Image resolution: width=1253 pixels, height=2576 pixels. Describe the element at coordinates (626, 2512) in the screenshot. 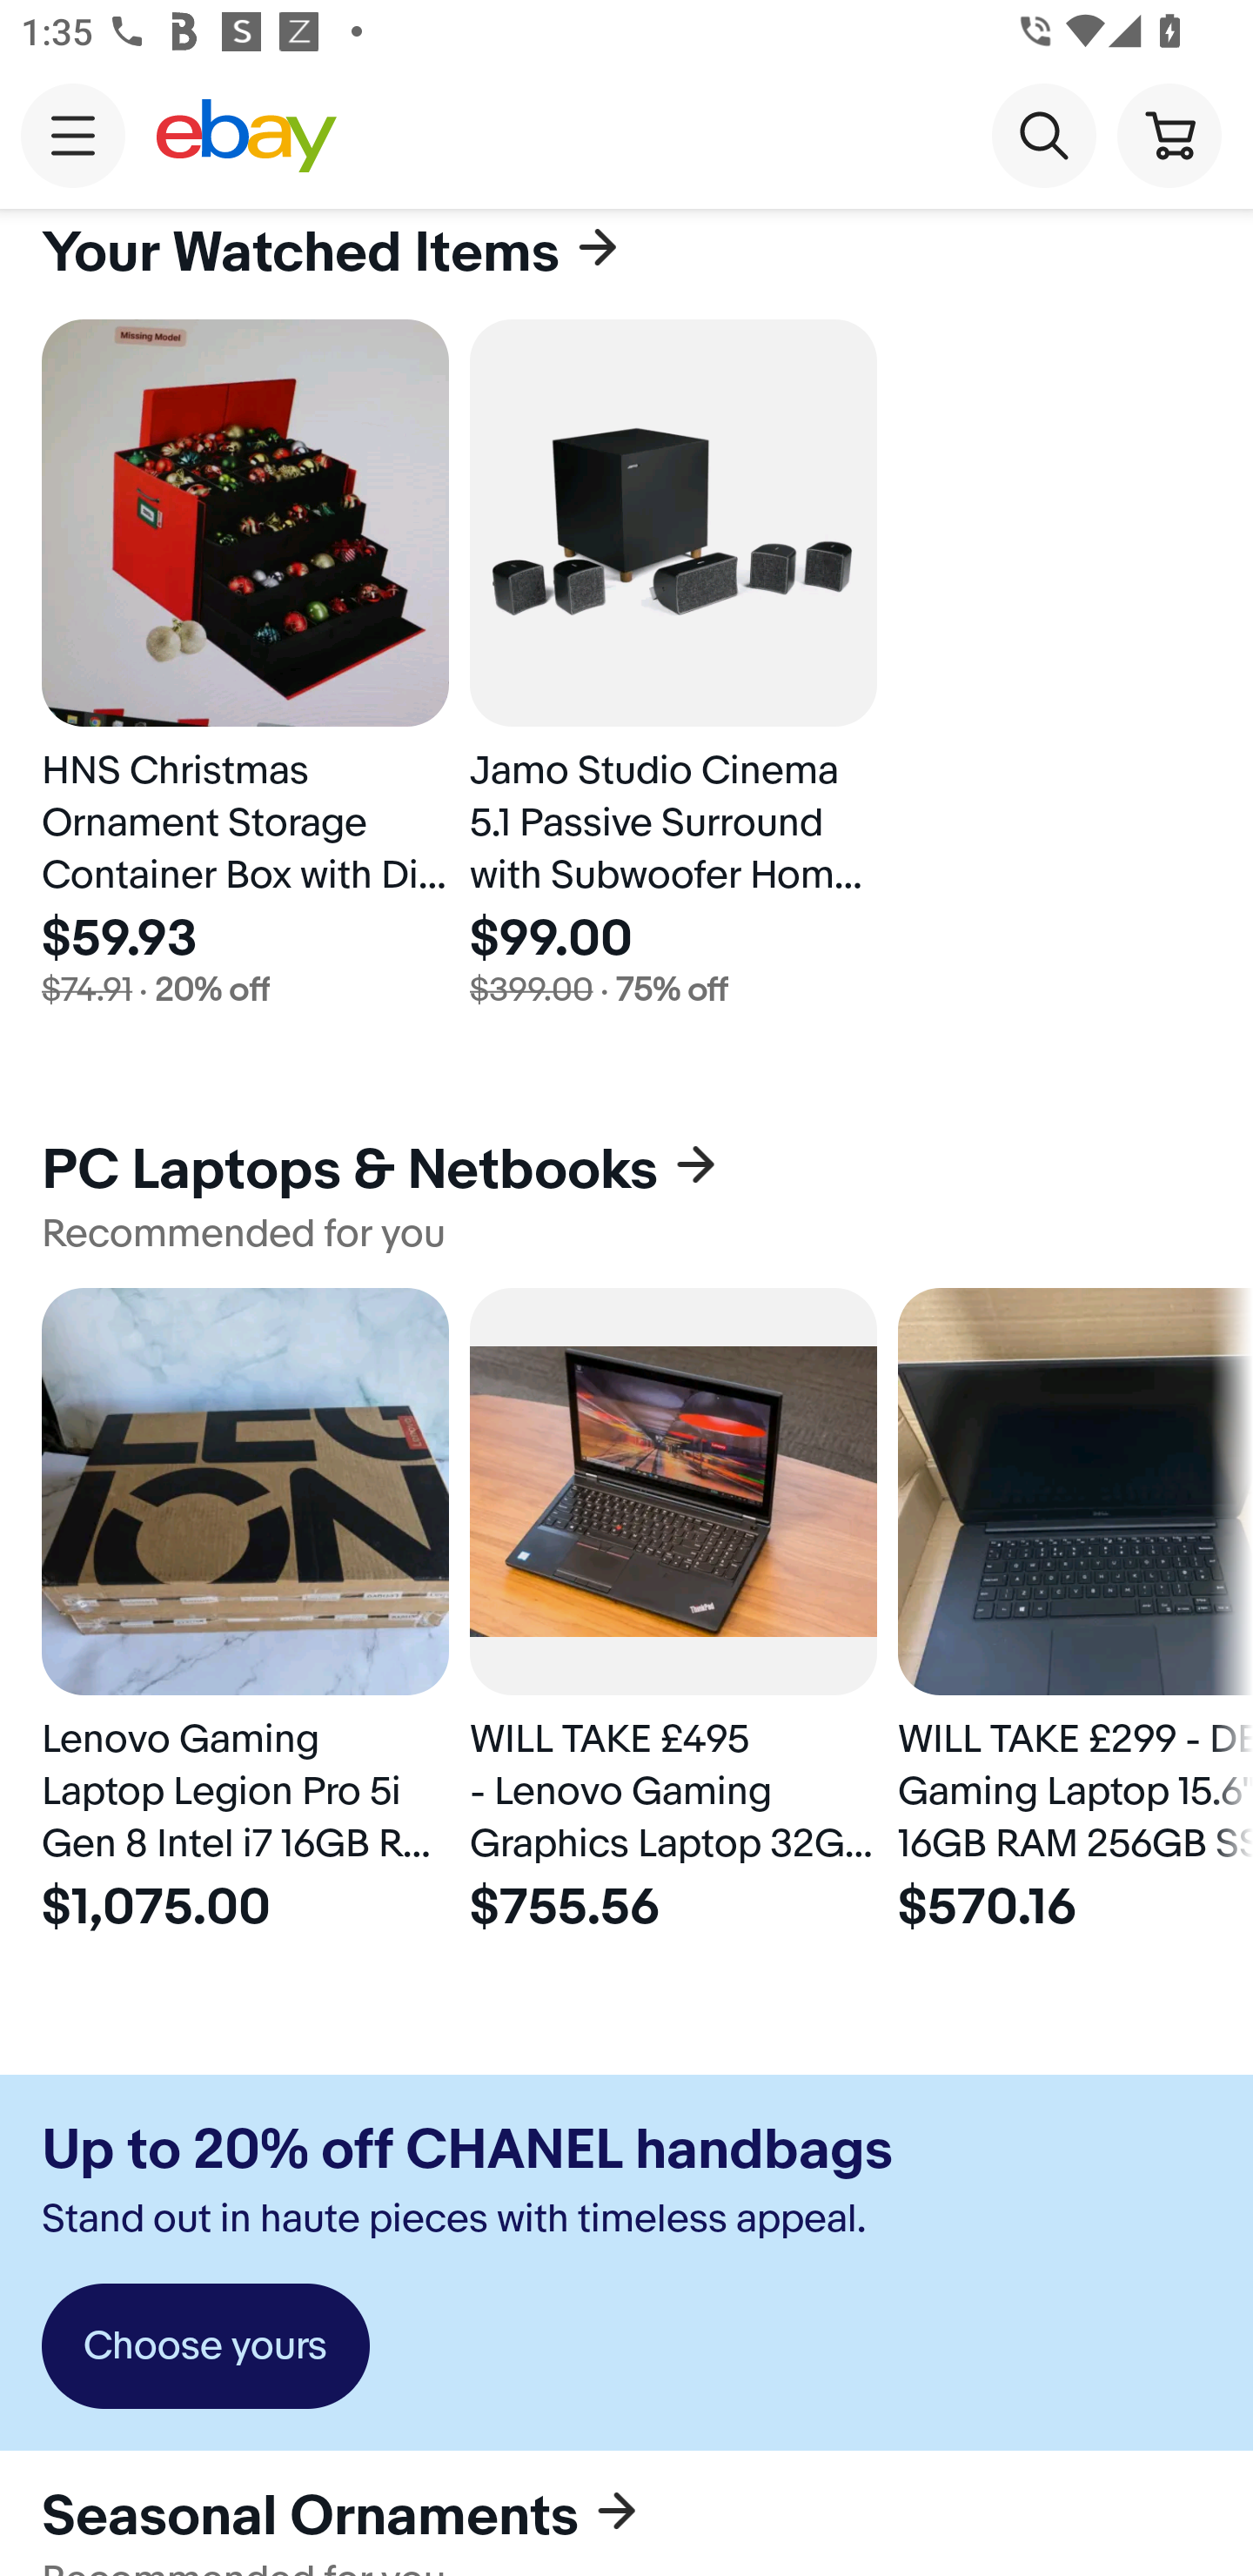

I see `Seasonal Ornaments   Recommended for you` at that location.